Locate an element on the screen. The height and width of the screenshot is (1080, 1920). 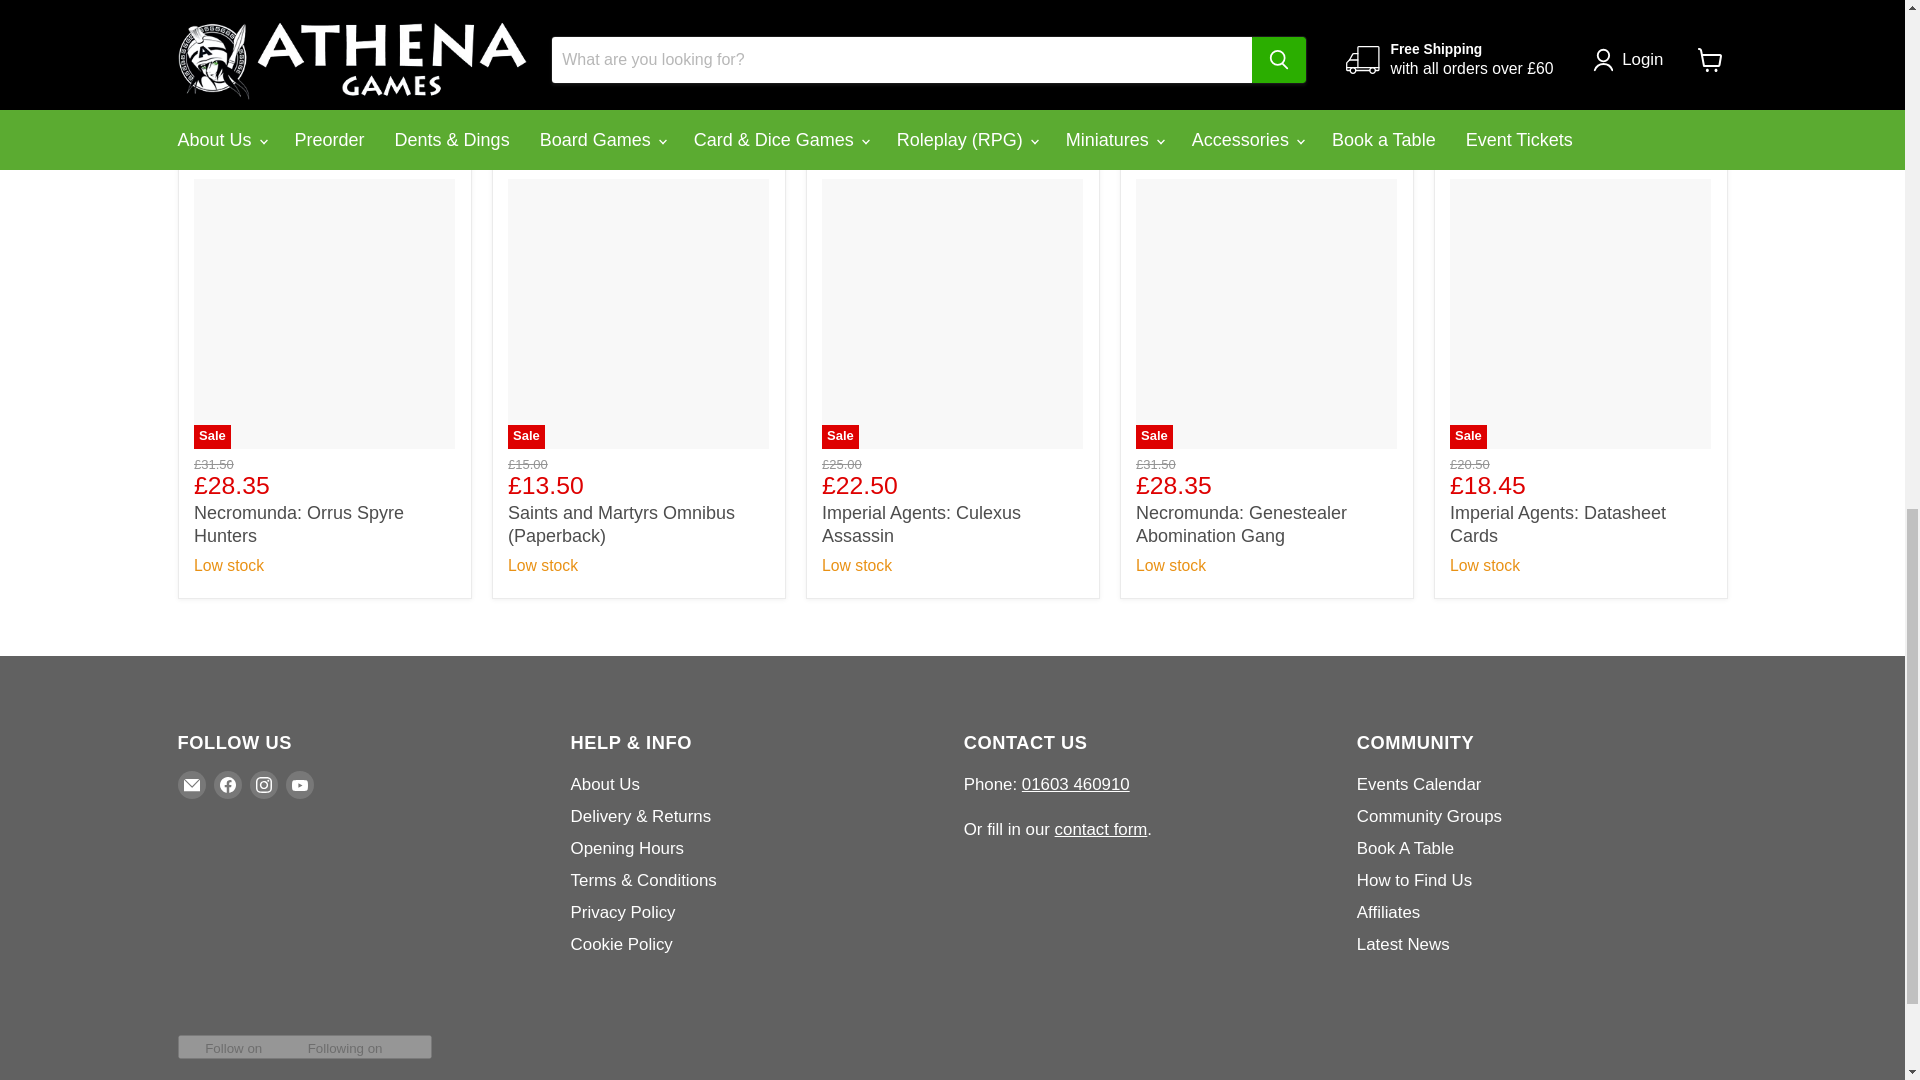
Instagram is located at coordinates (264, 785).